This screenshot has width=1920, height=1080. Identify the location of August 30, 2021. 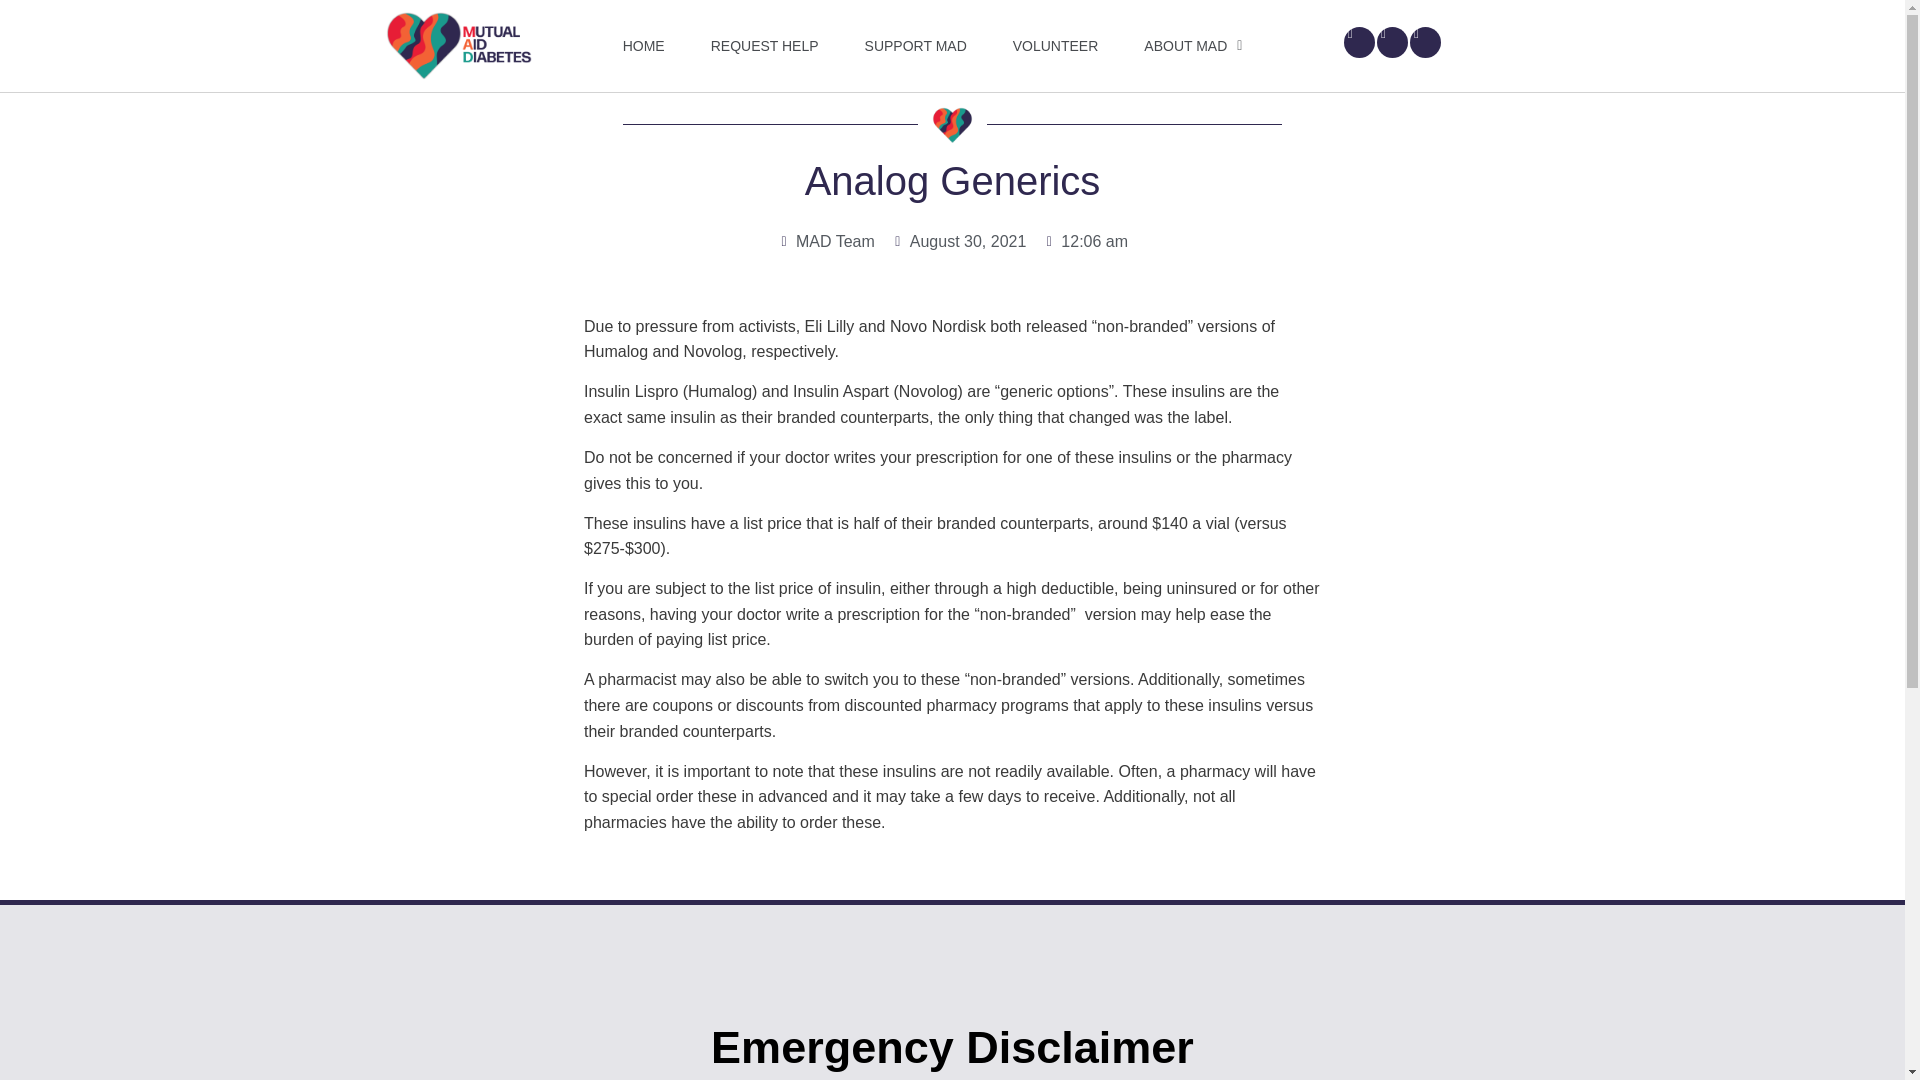
(958, 242).